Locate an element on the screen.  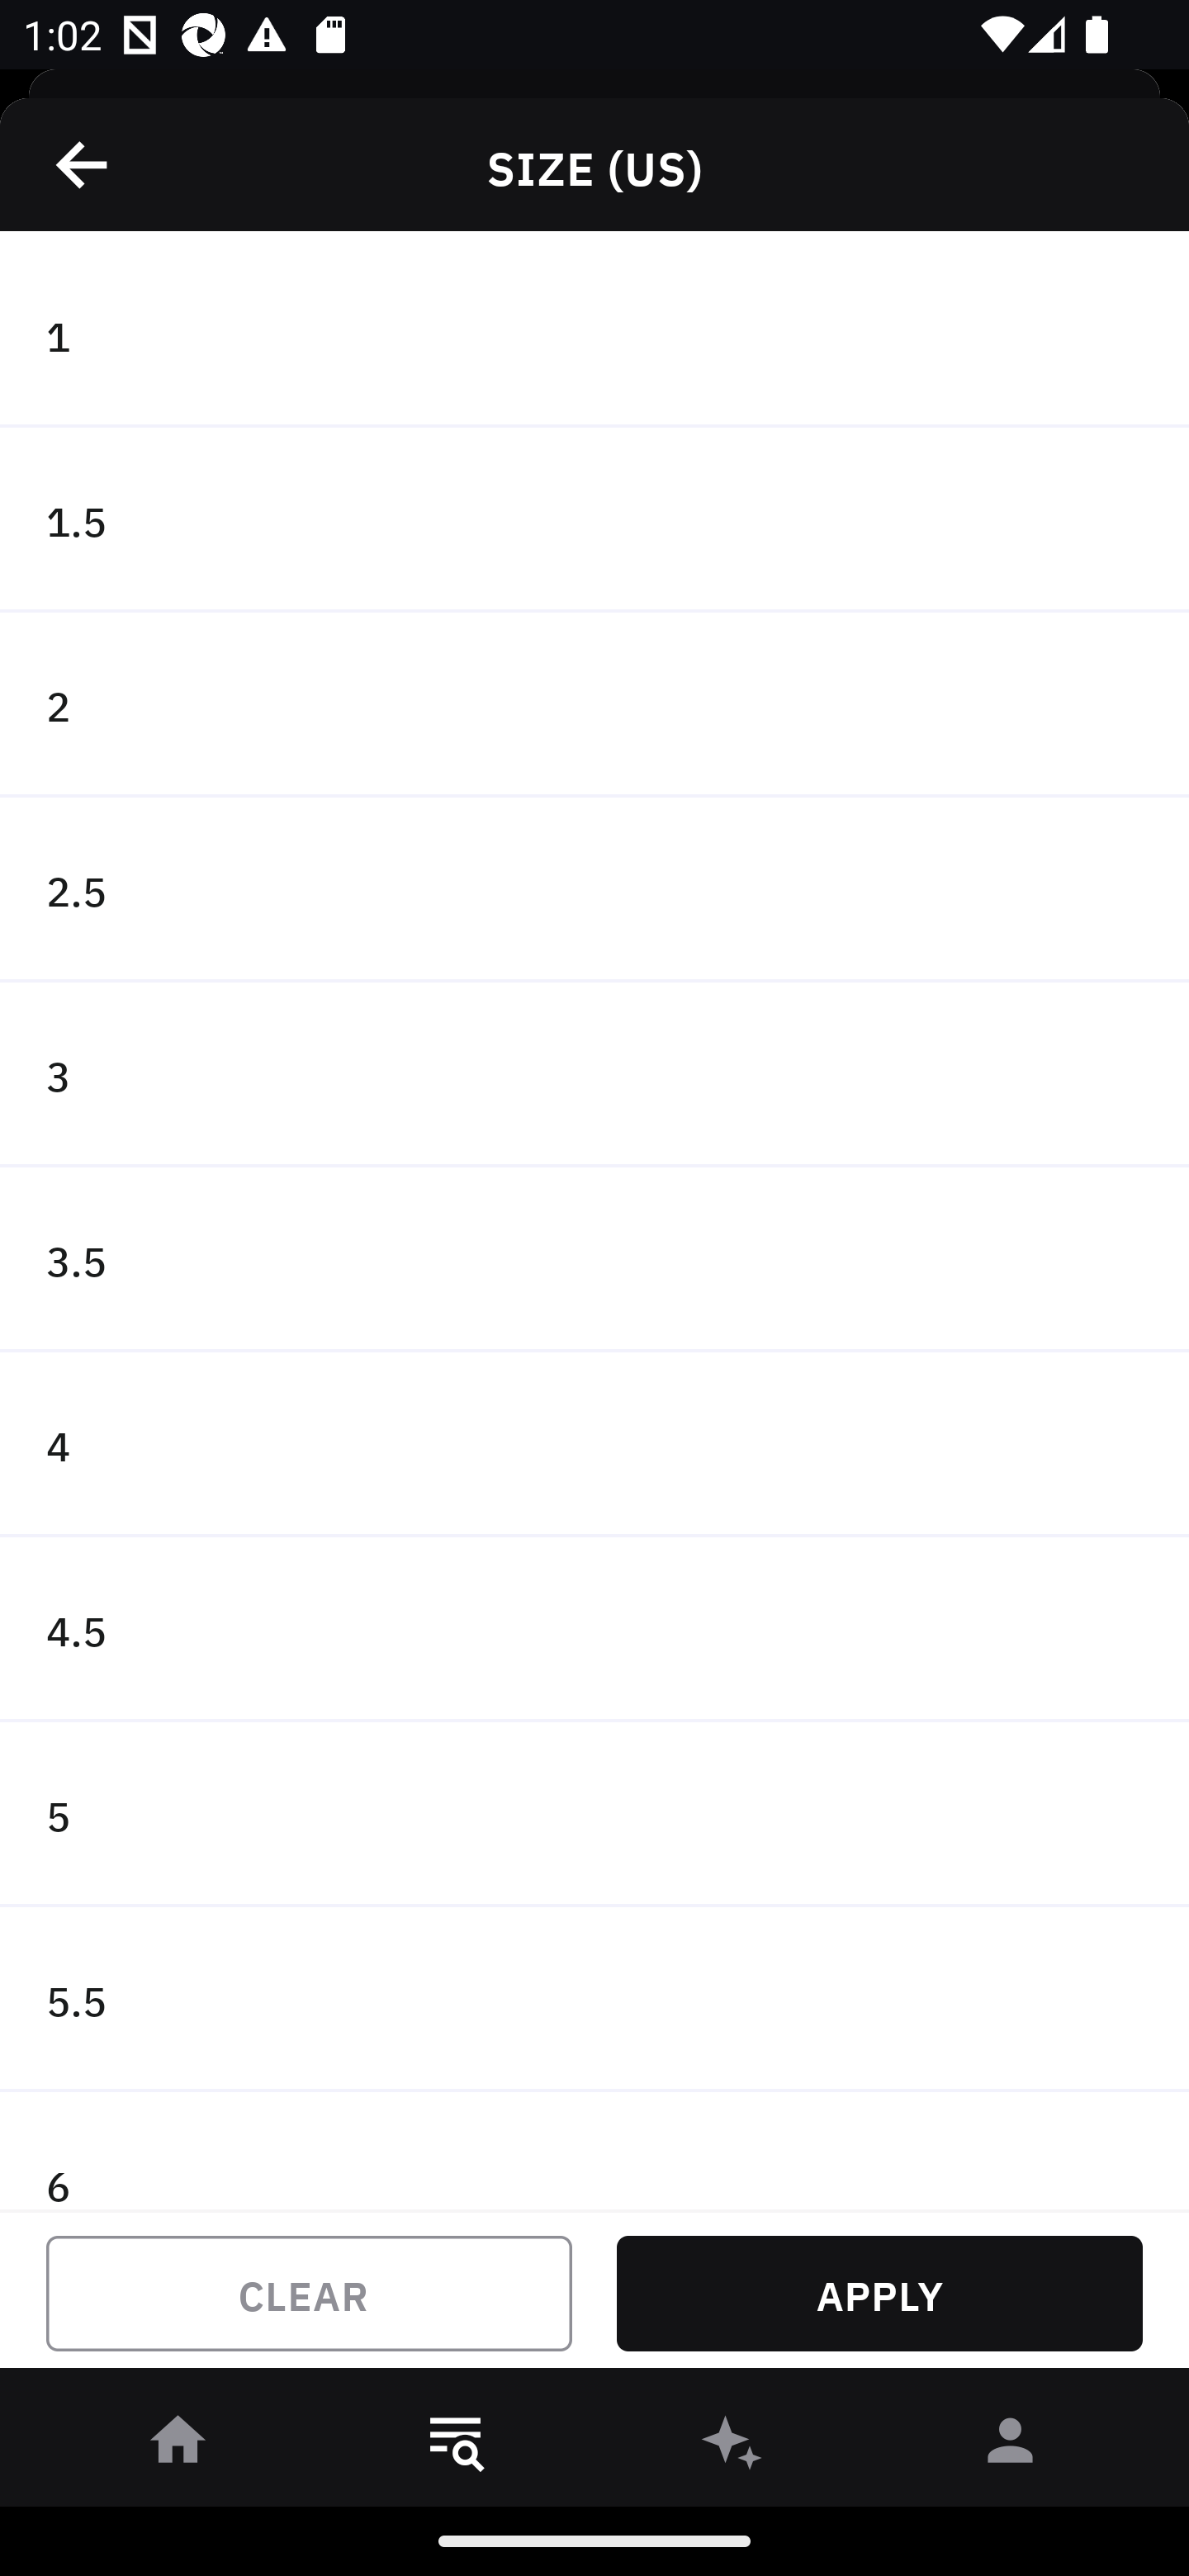
󰫢 is located at coordinates (733, 2446).